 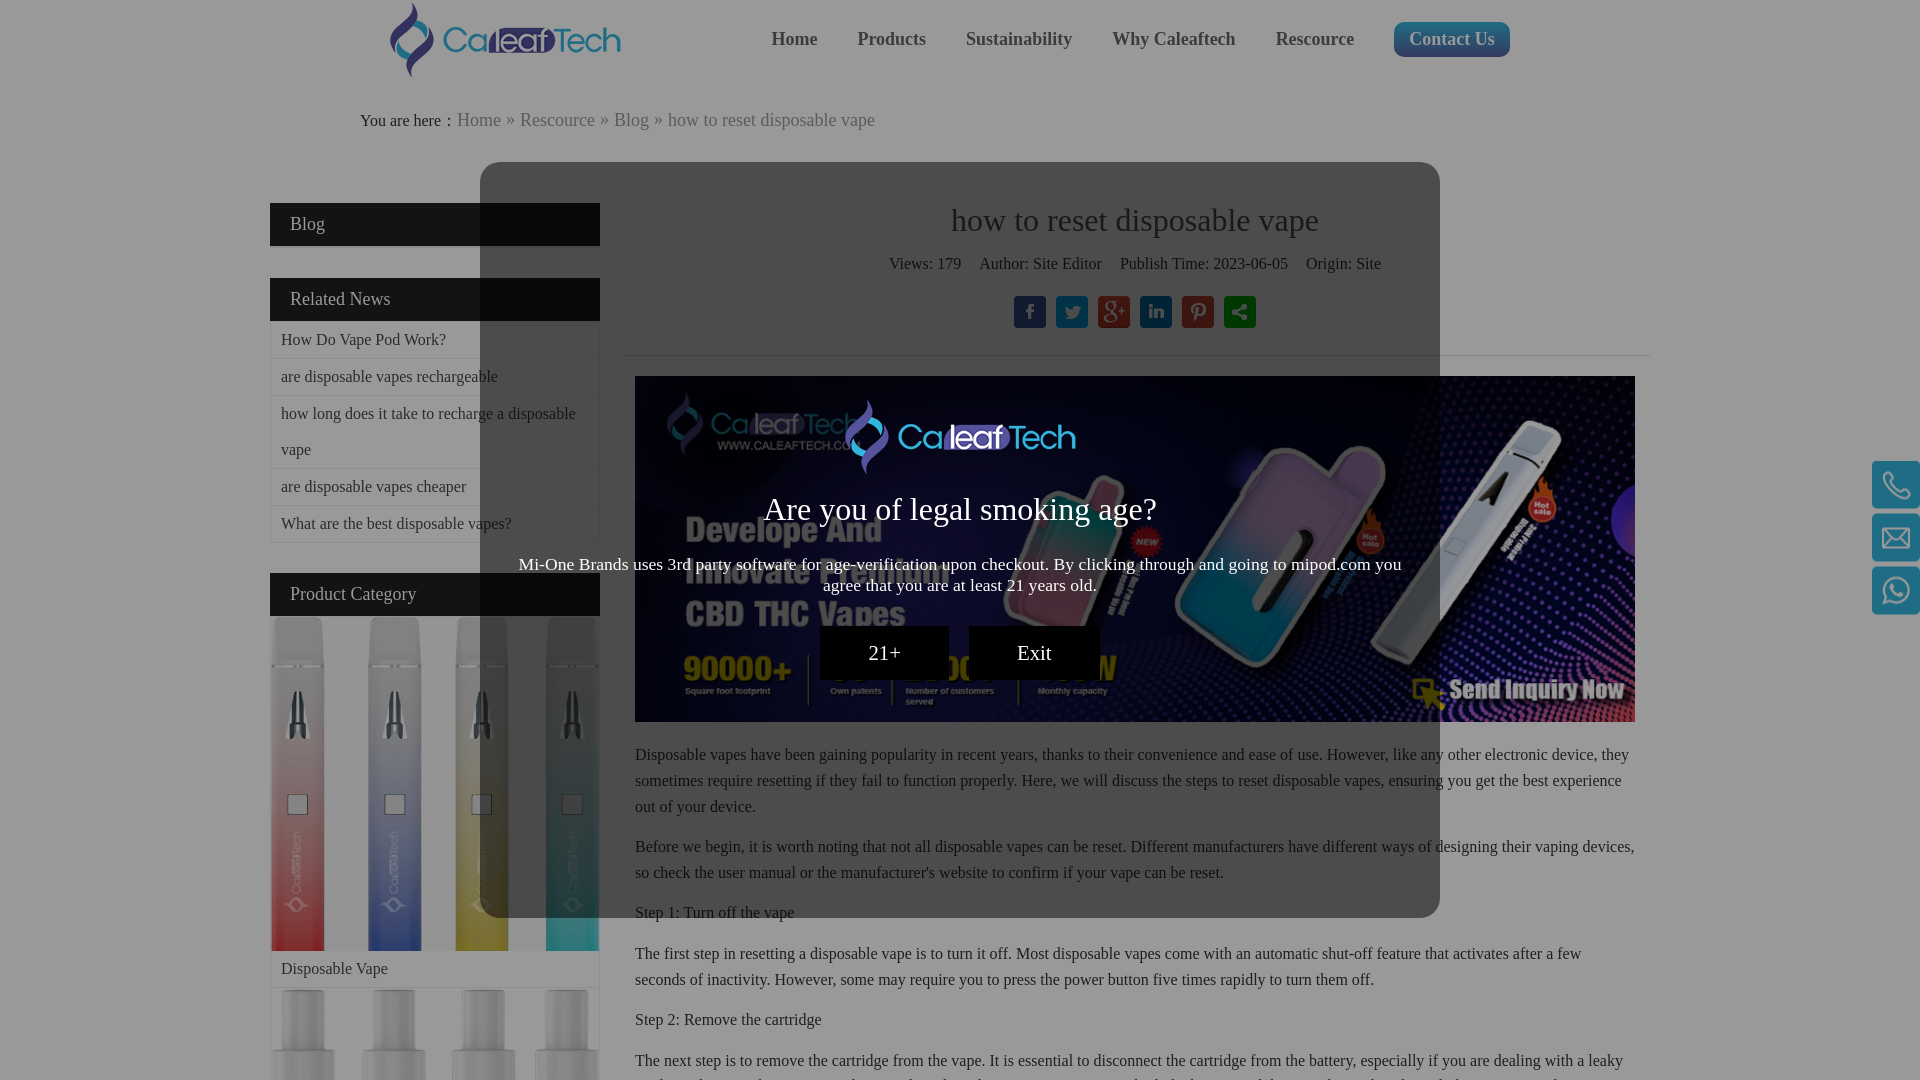 I want to click on Rescource, so click(x=1316, y=40).